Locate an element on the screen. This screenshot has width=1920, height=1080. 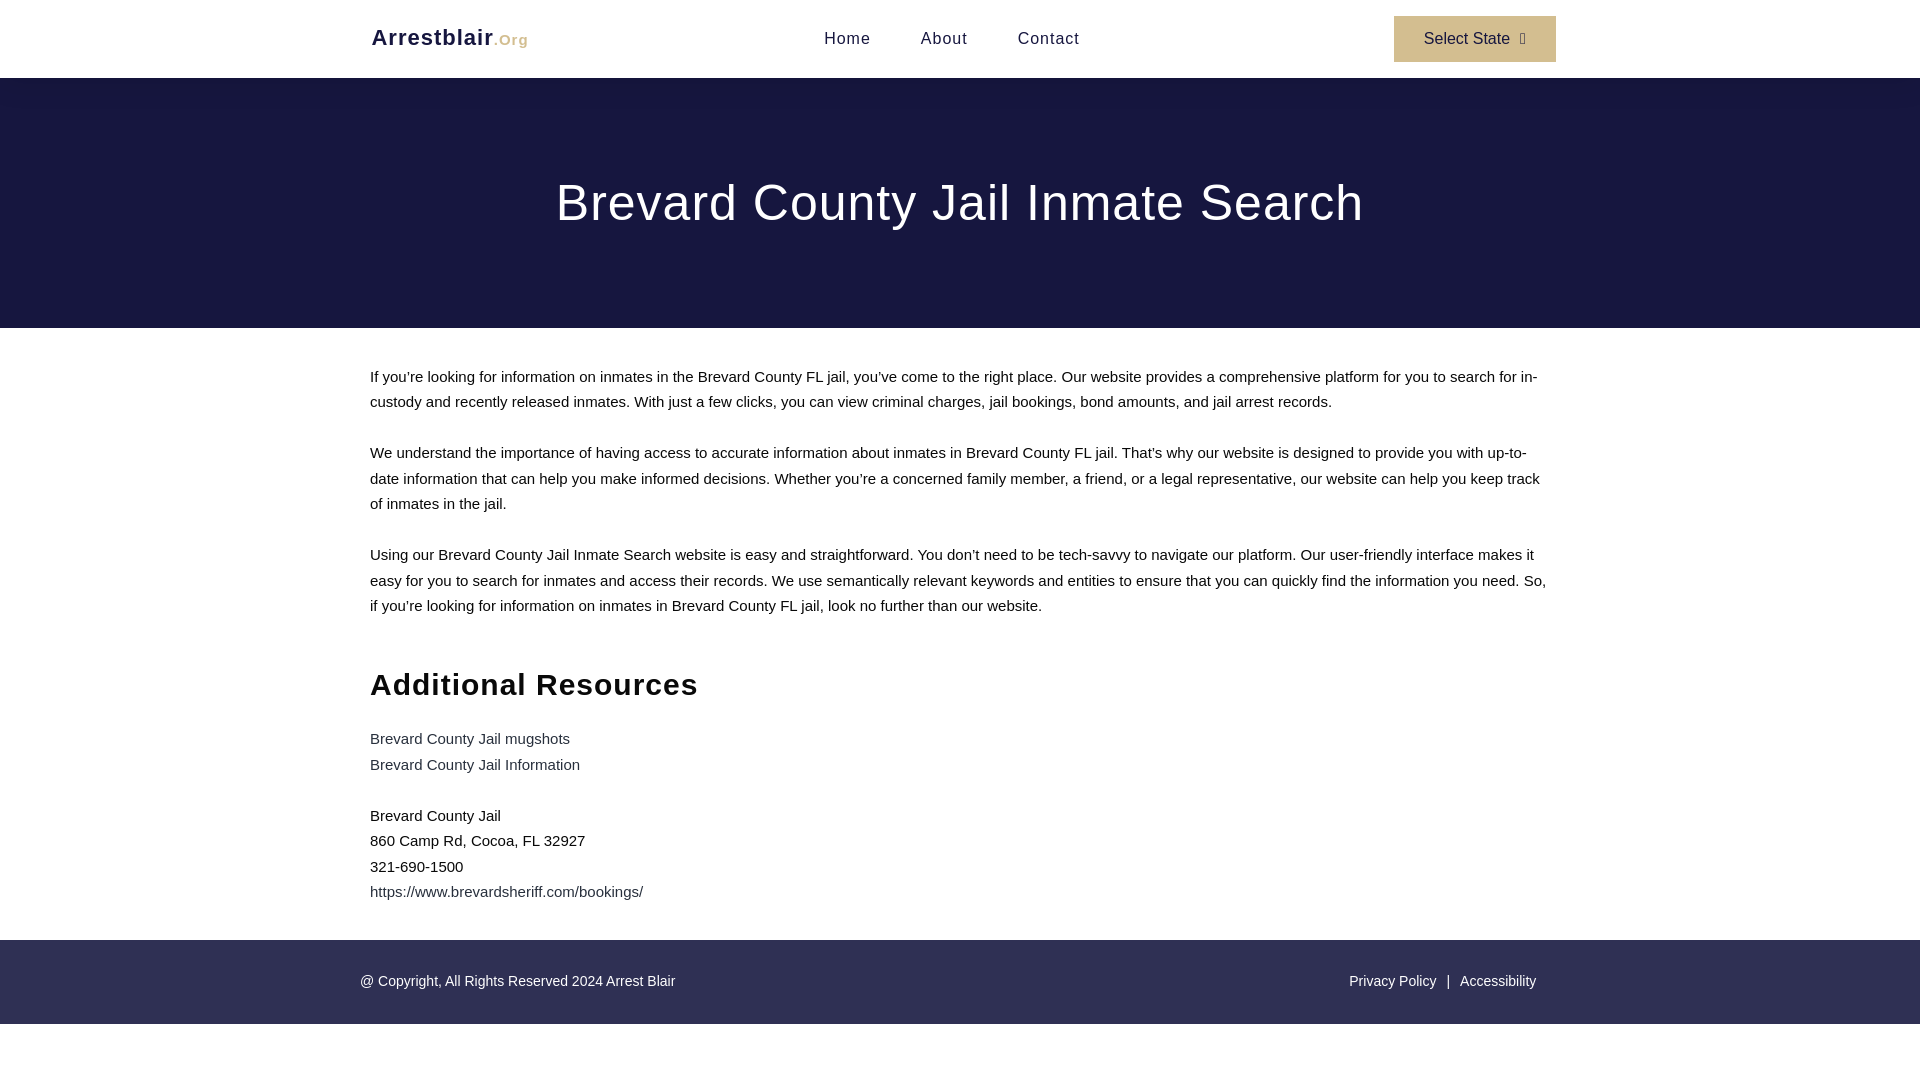
Arrestblair.Org is located at coordinates (449, 36).